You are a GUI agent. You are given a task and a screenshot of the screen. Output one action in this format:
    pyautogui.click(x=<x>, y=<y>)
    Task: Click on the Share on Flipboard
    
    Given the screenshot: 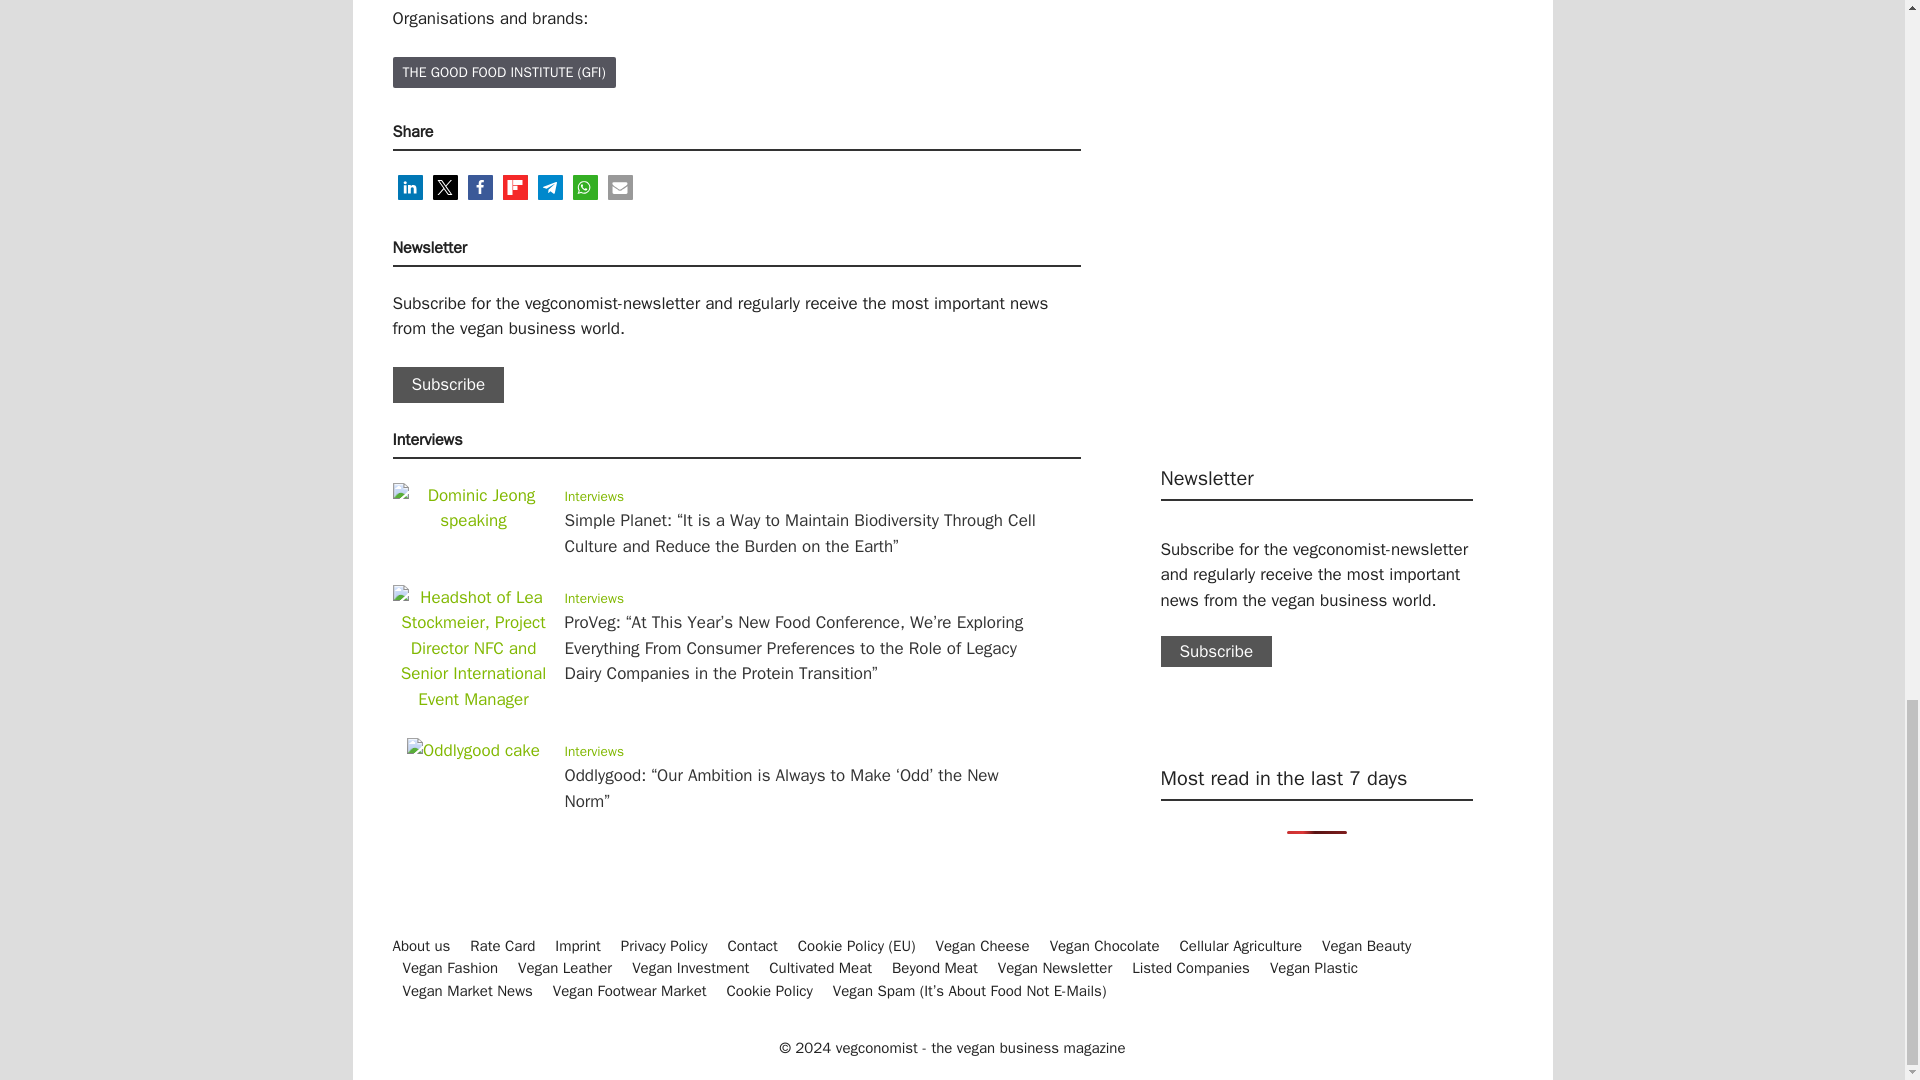 What is the action you would take?
    pyautogui.click(x=514, y=186)
    